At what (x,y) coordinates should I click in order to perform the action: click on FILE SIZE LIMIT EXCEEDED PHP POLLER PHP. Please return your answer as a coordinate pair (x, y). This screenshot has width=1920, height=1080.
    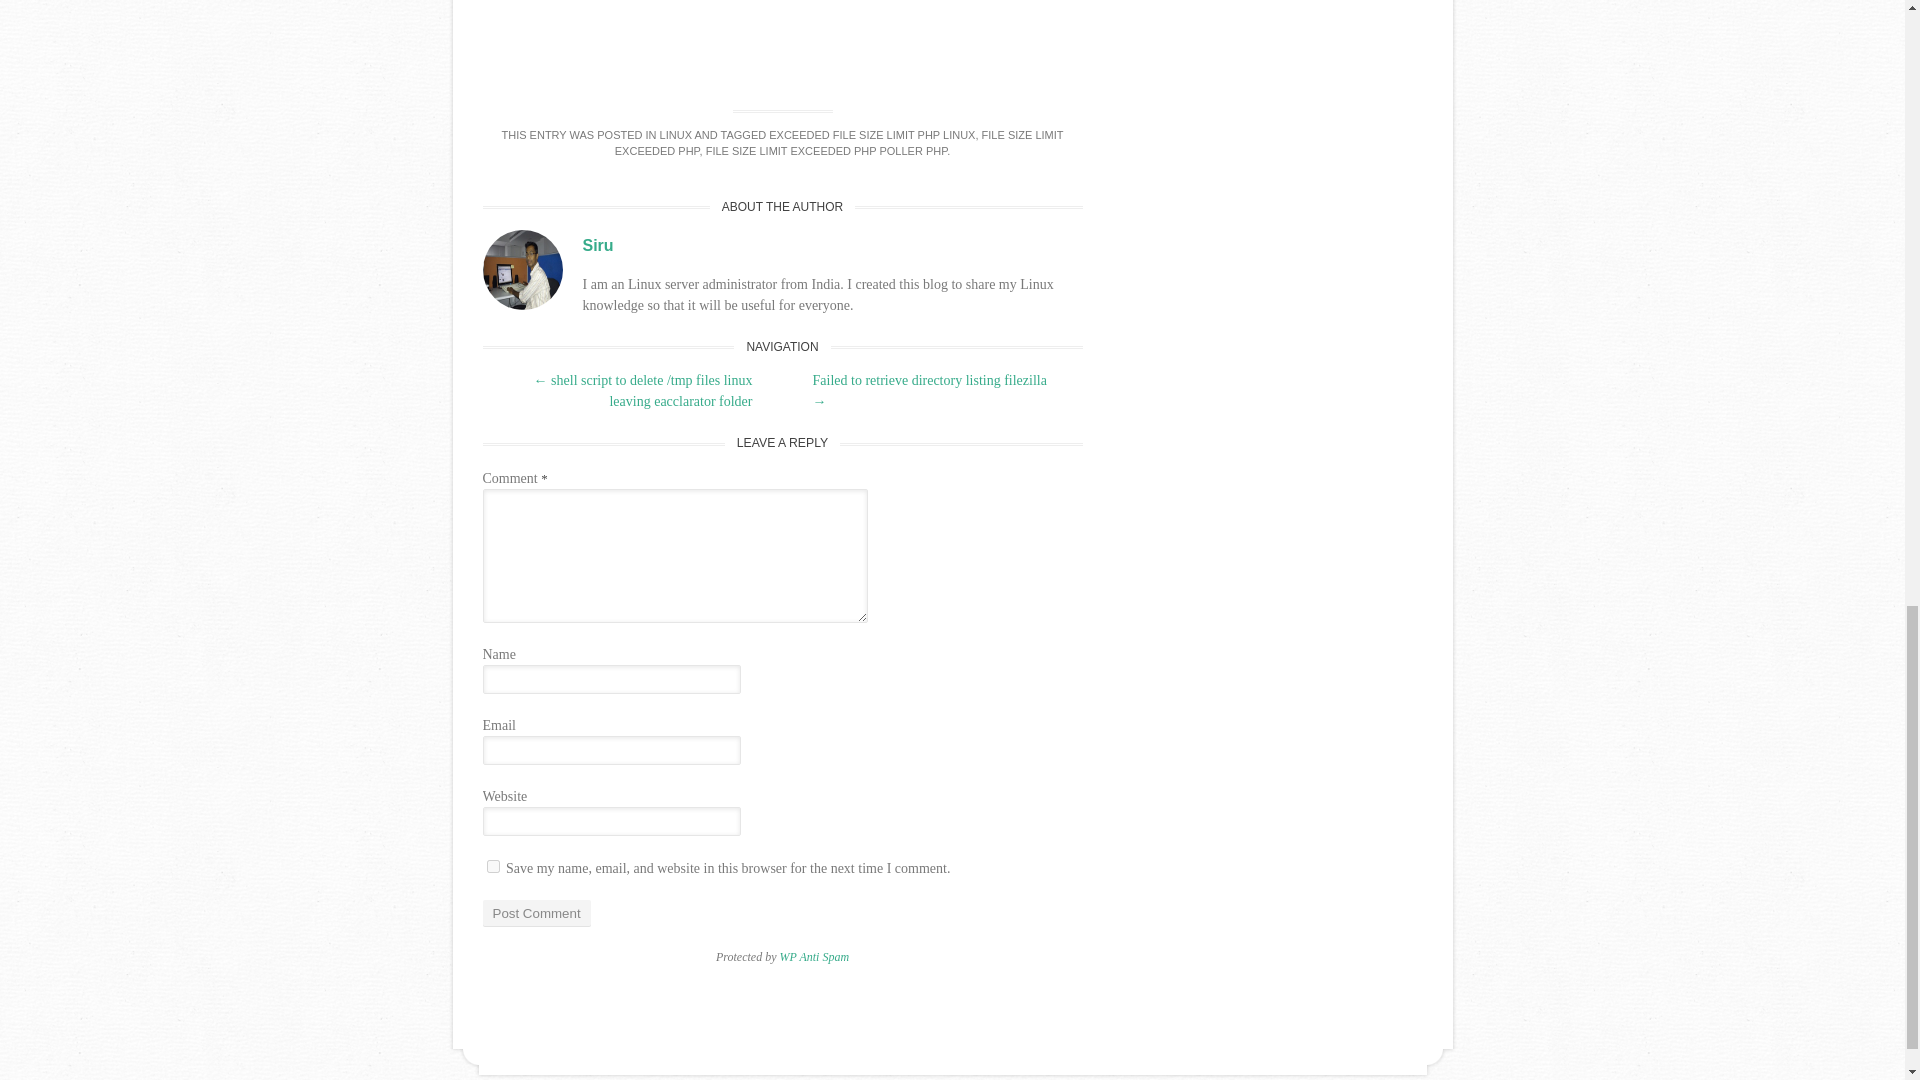
    Looking at the image, I should click on (826, 150).